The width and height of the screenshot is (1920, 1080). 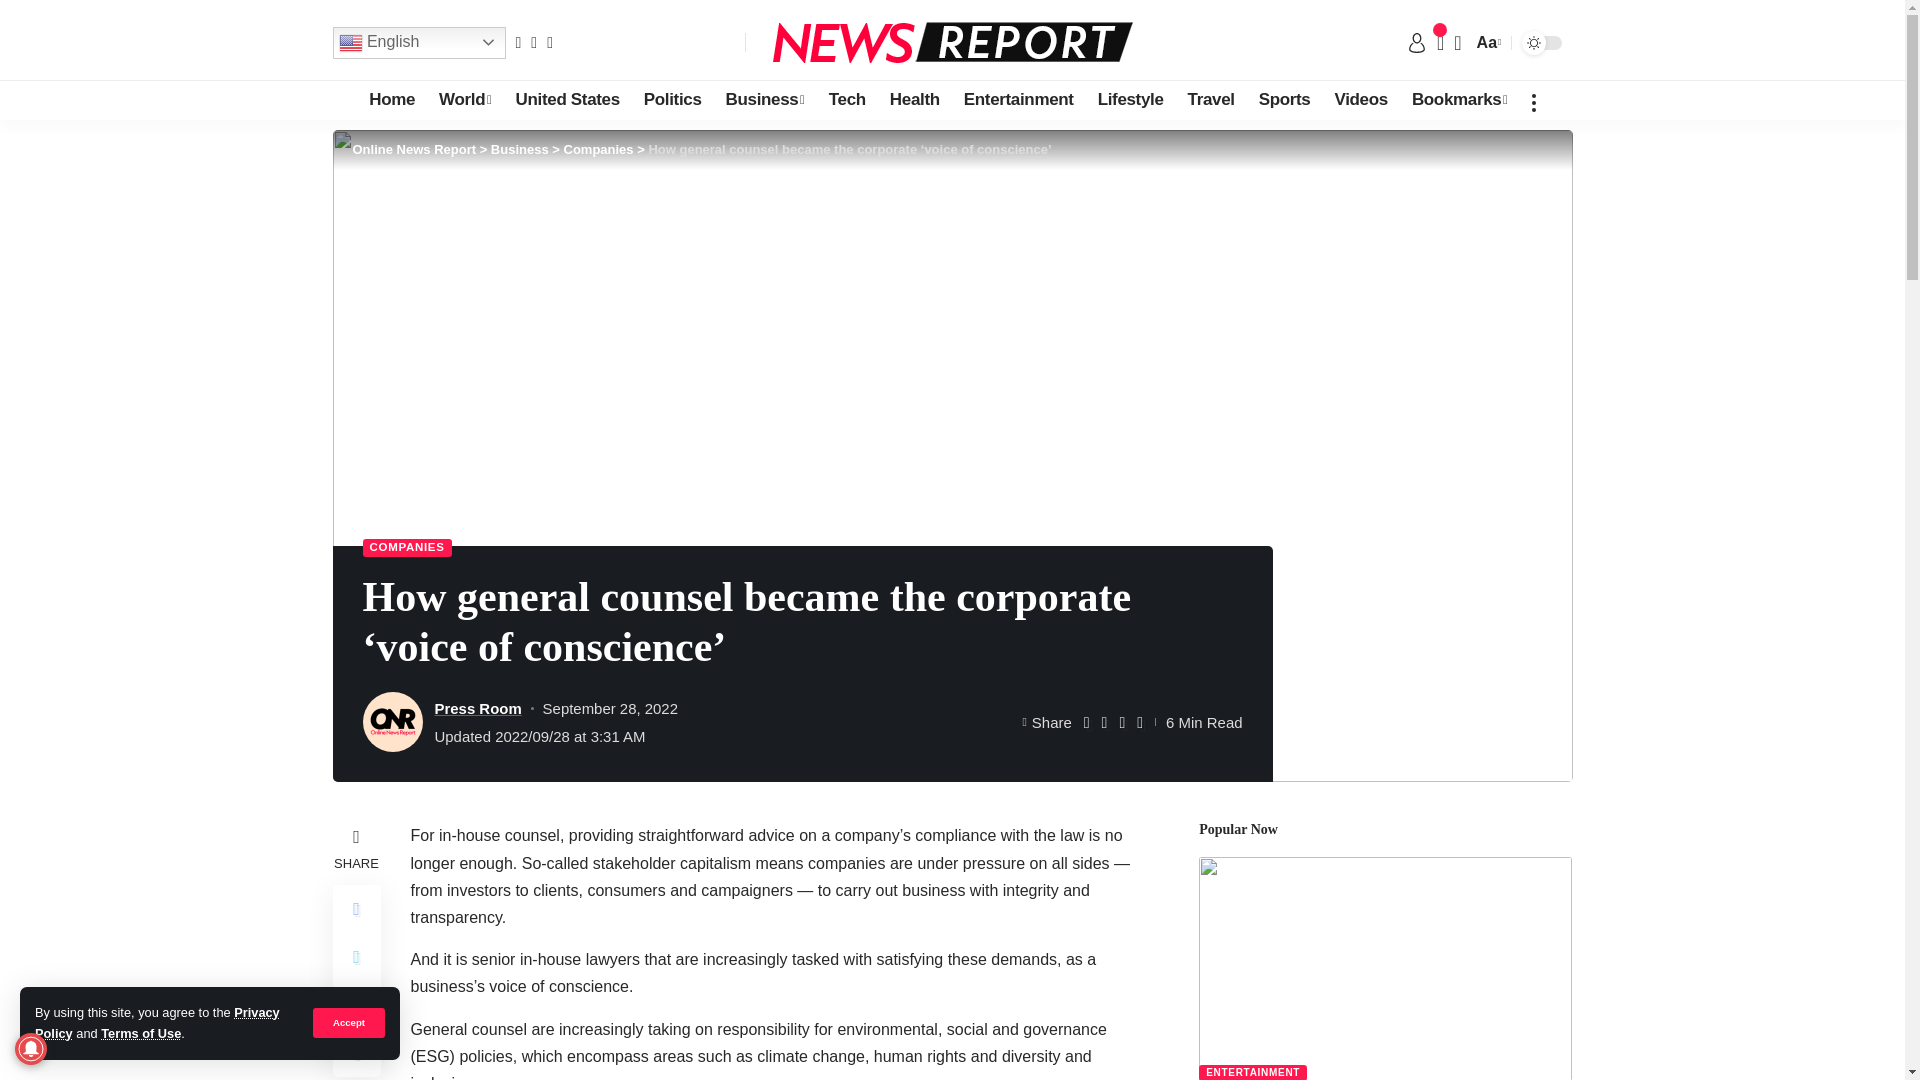 What do you see at coordinates (464, 99) in the screenshot?
I see `World` at bounding box center [464, 99].